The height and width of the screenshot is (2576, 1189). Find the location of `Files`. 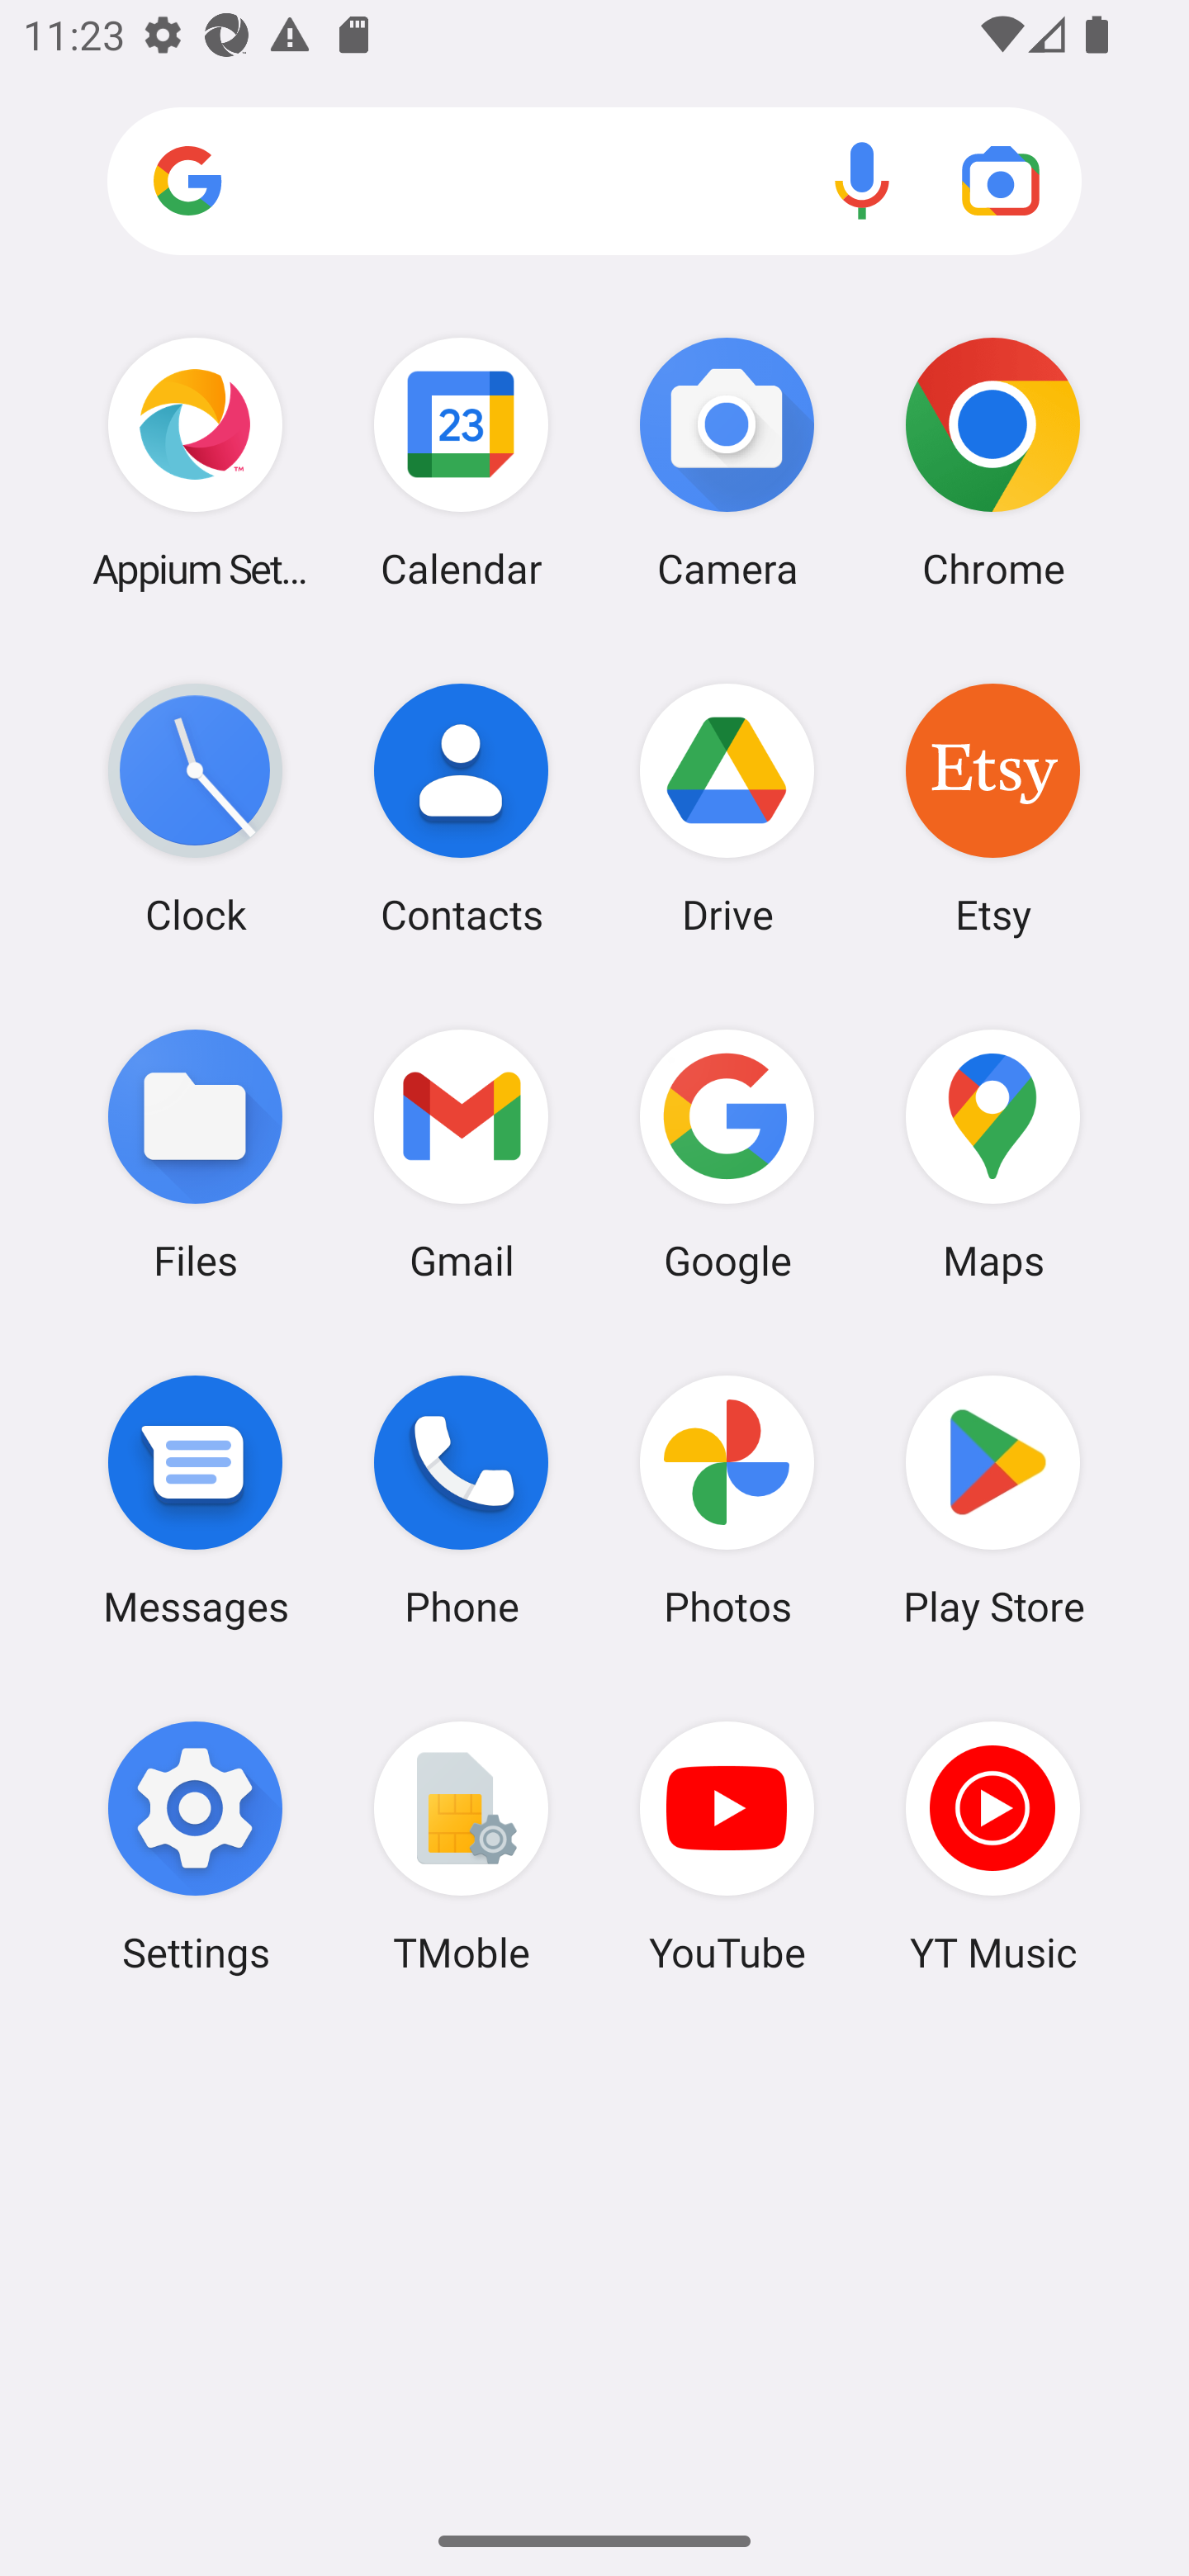

Files is located at coordinates (195, 1153).